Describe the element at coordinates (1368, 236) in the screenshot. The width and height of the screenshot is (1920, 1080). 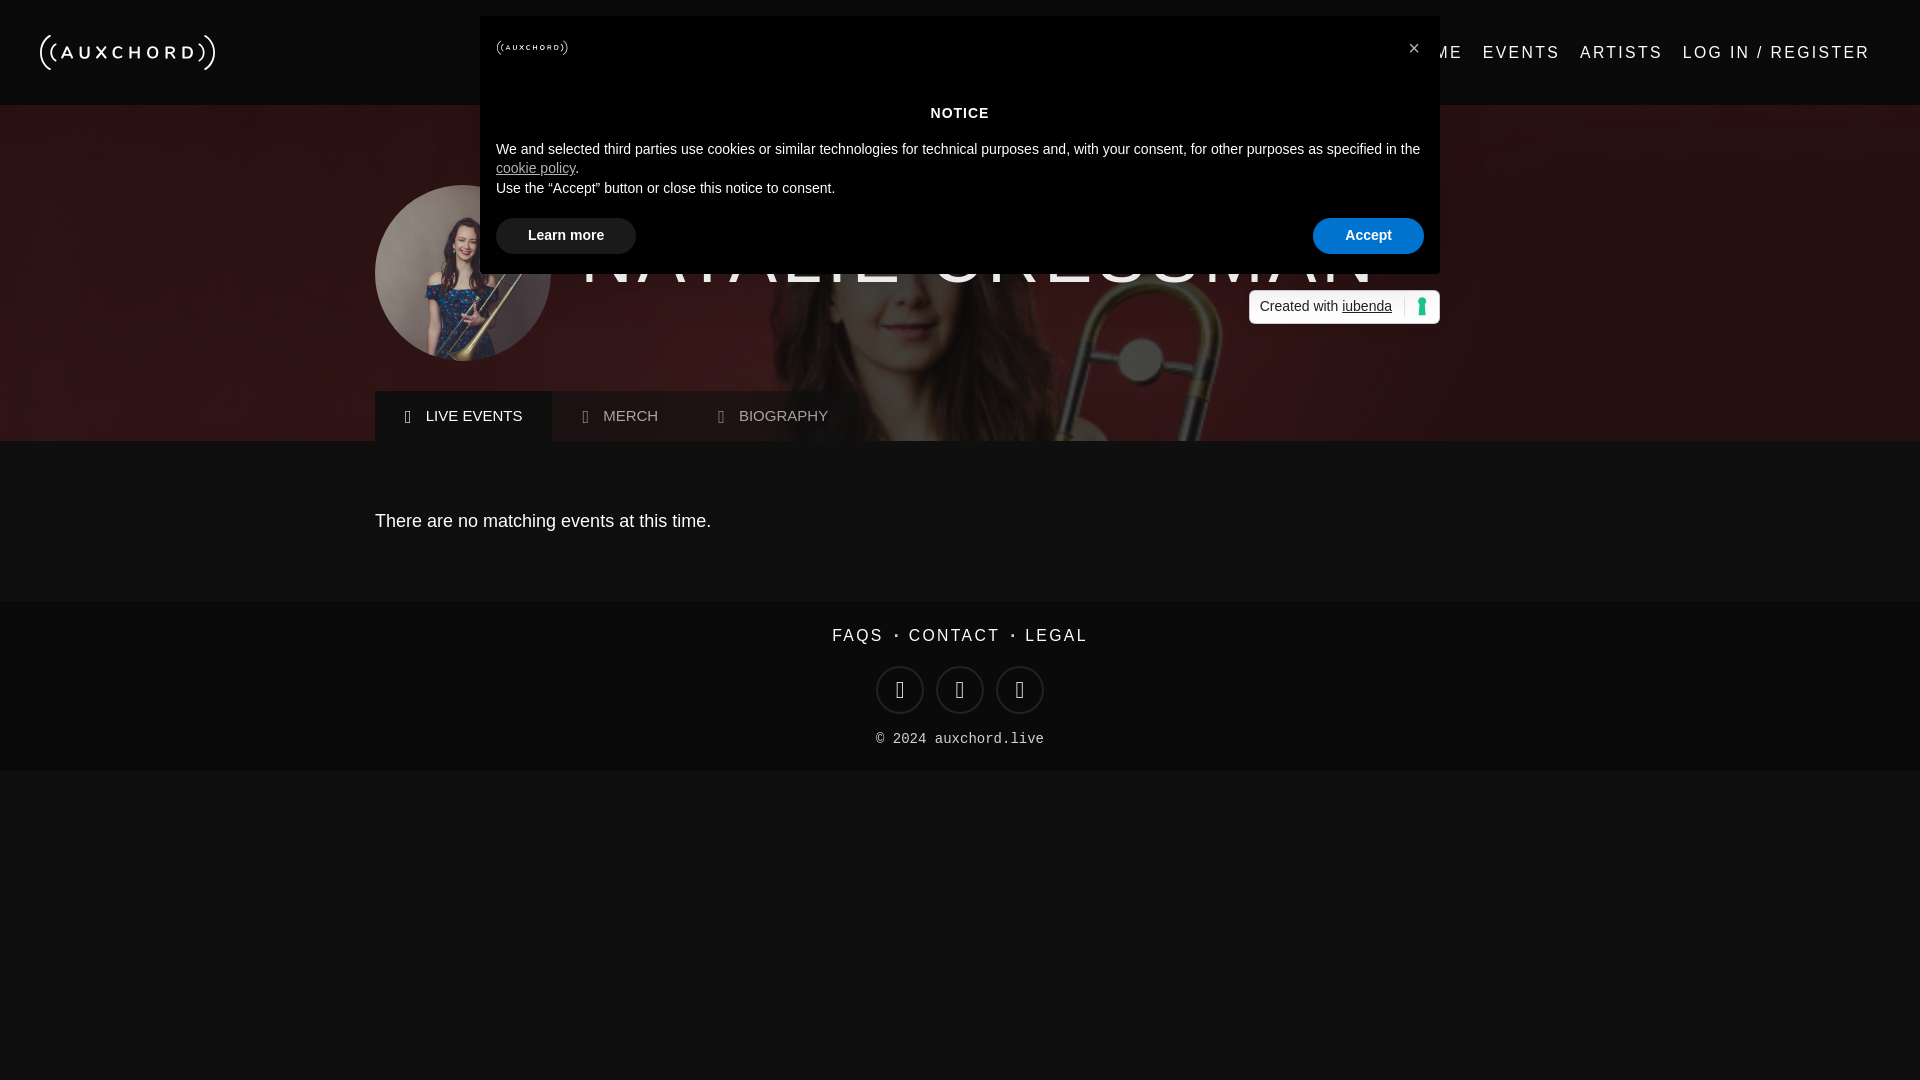
I see `Accept` at that location.